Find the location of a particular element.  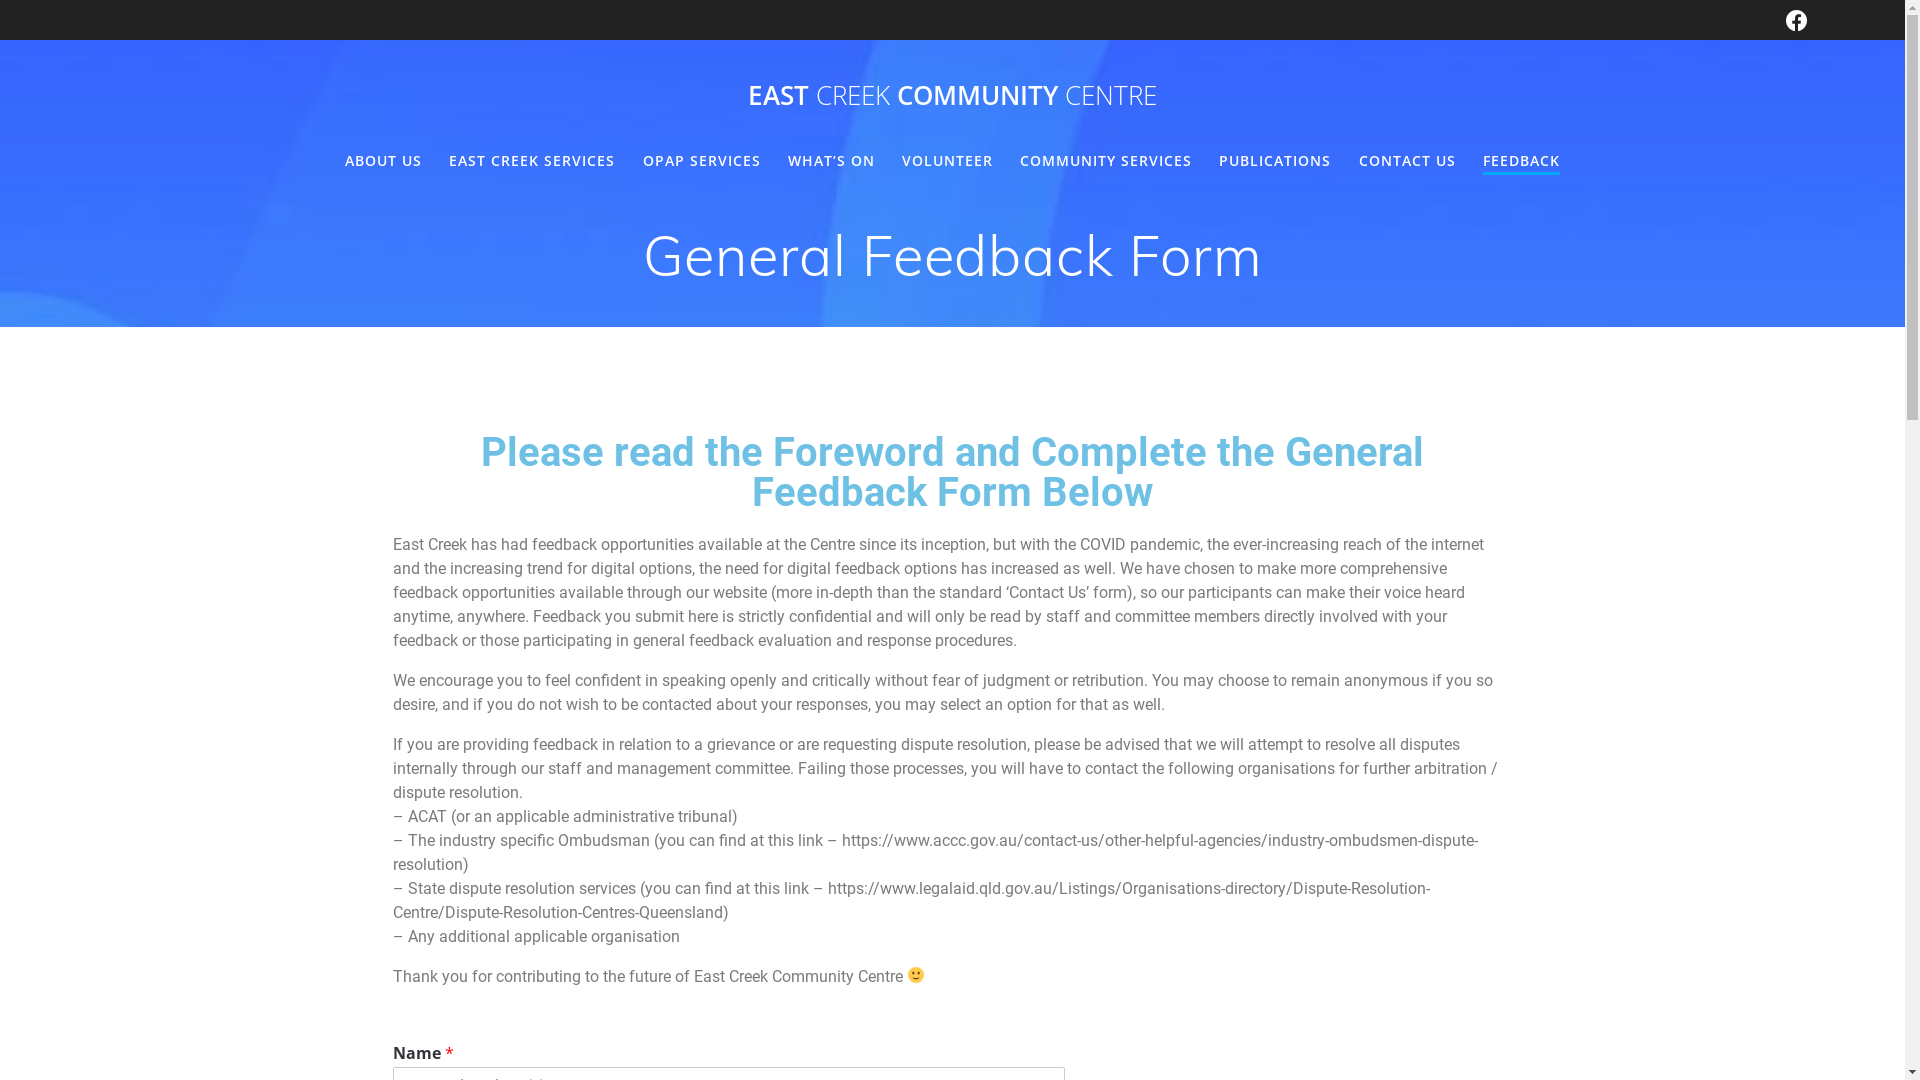

ABOUT US is located at coordinates (384, 161).